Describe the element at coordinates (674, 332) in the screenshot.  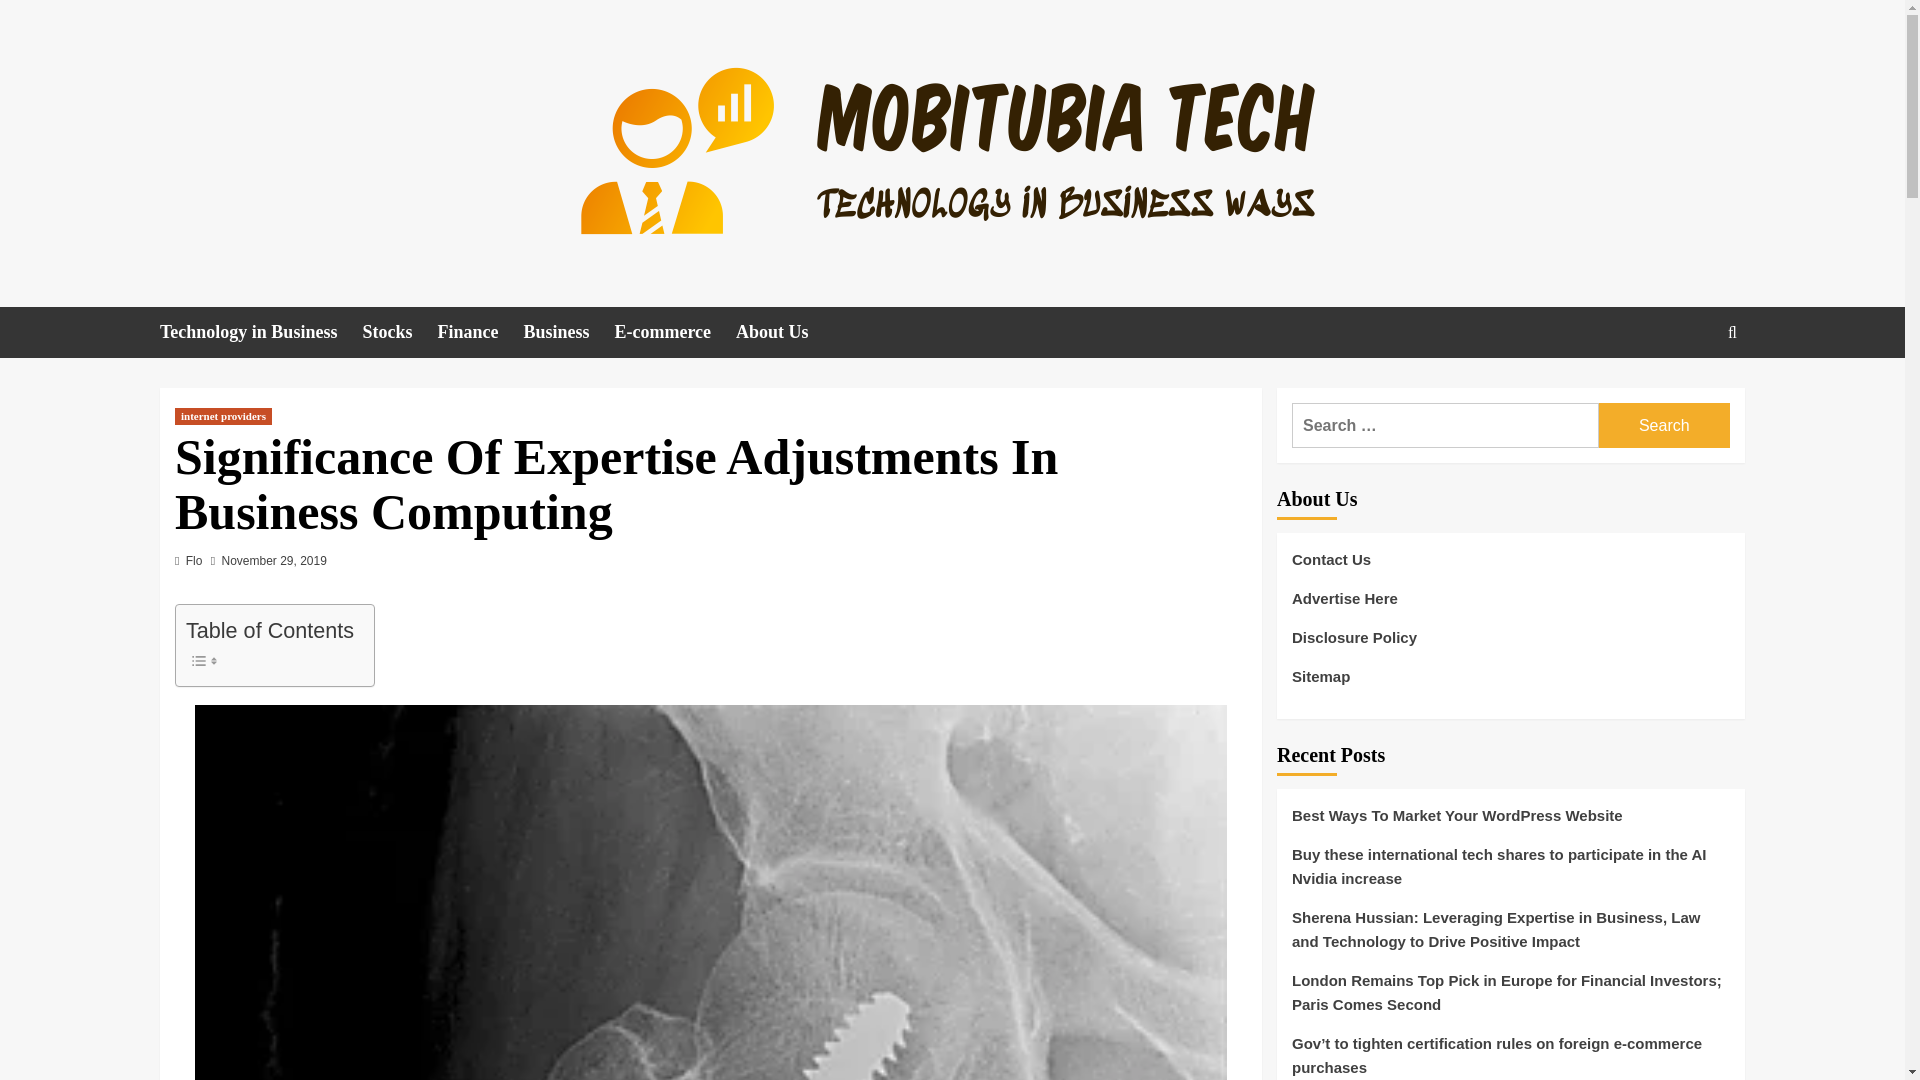
I see `E-commerce` at that location.